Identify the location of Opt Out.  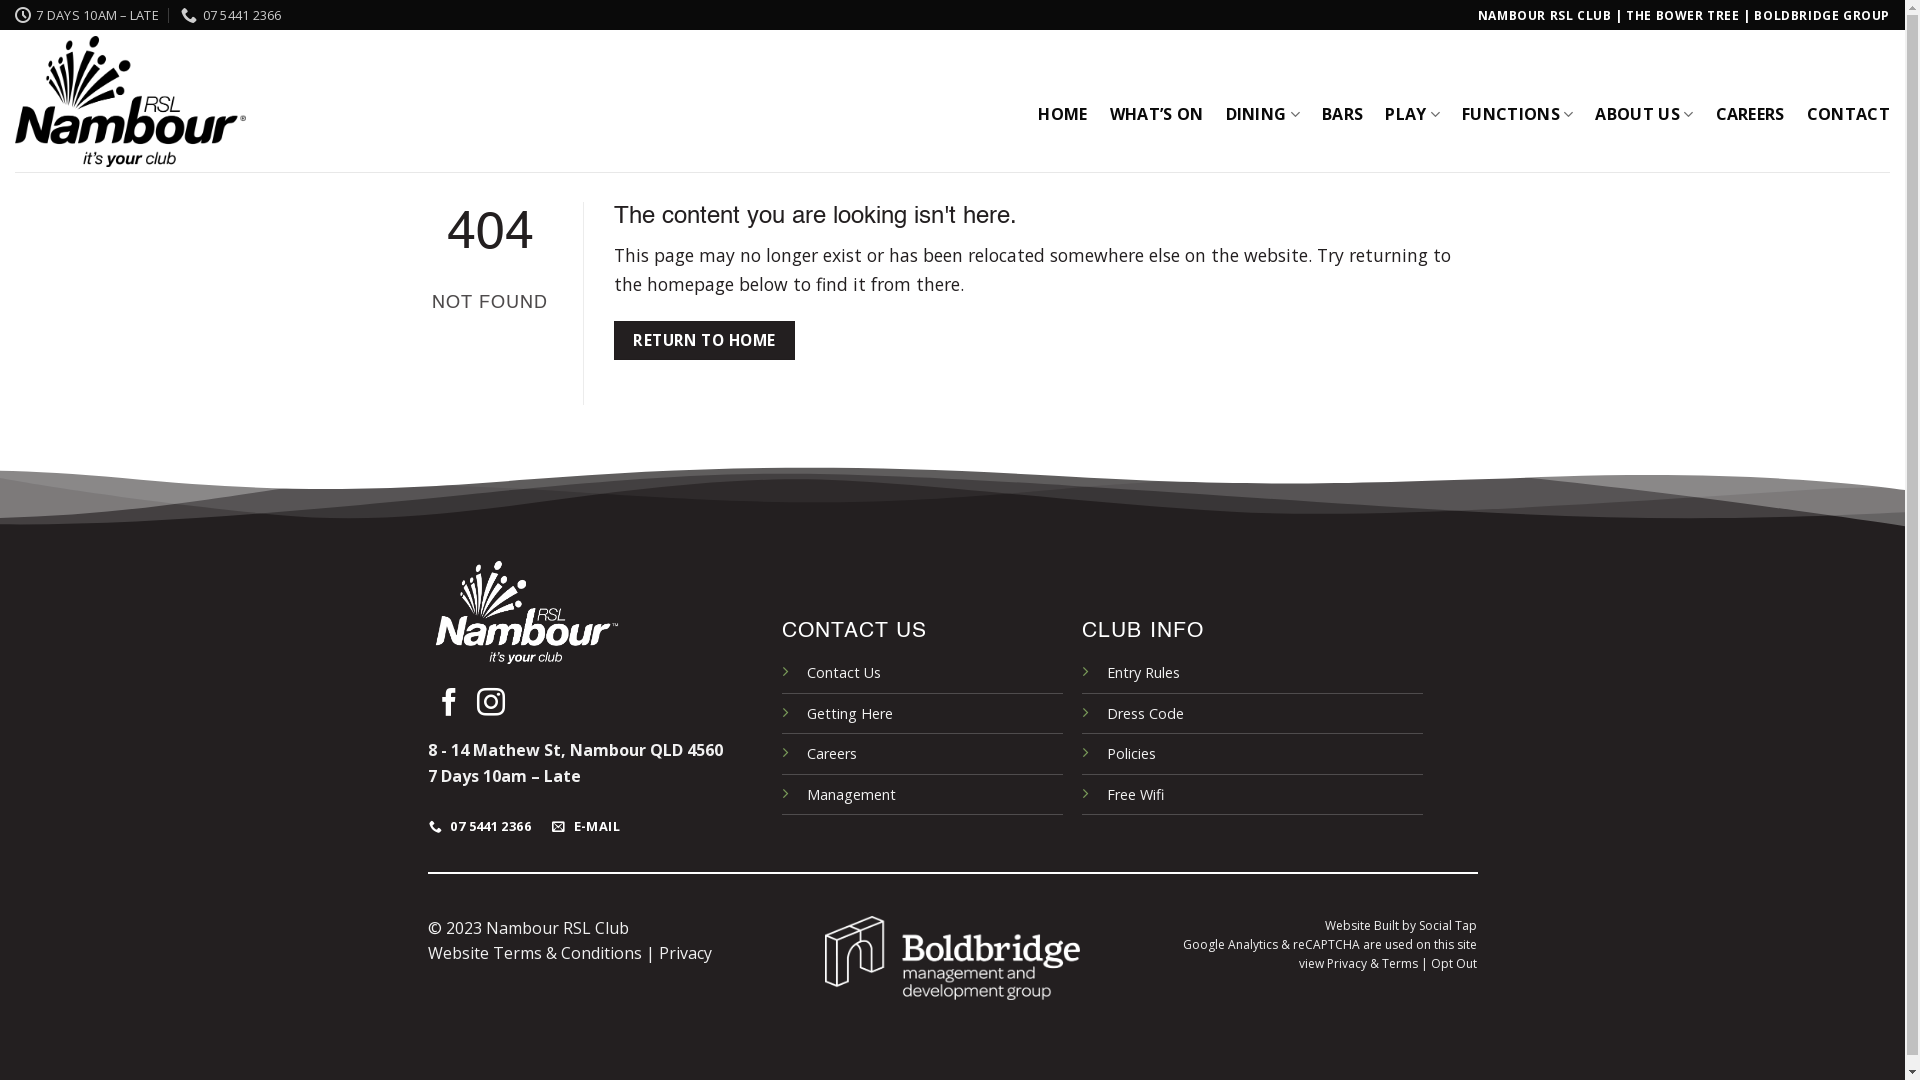
(1454, 964).